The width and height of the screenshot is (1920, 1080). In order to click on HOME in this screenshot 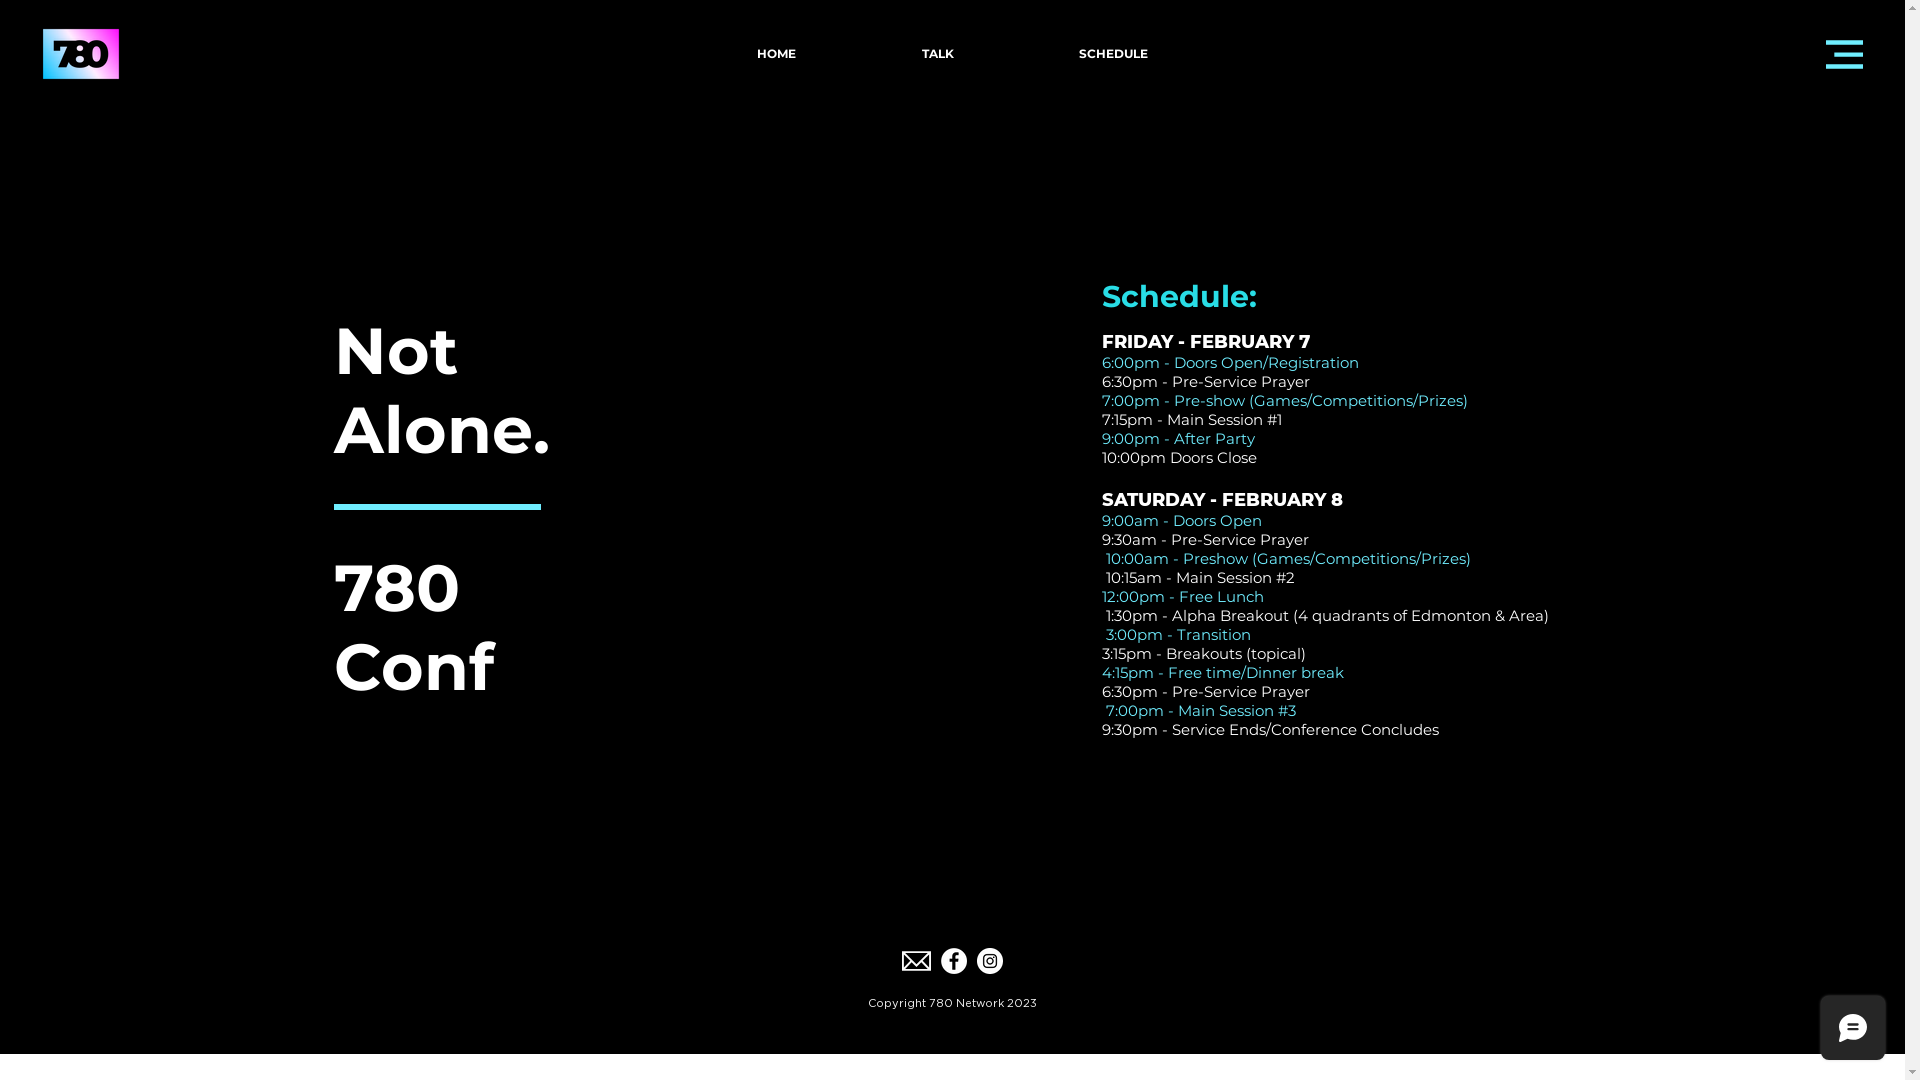, I will do `click(776, 54)`.